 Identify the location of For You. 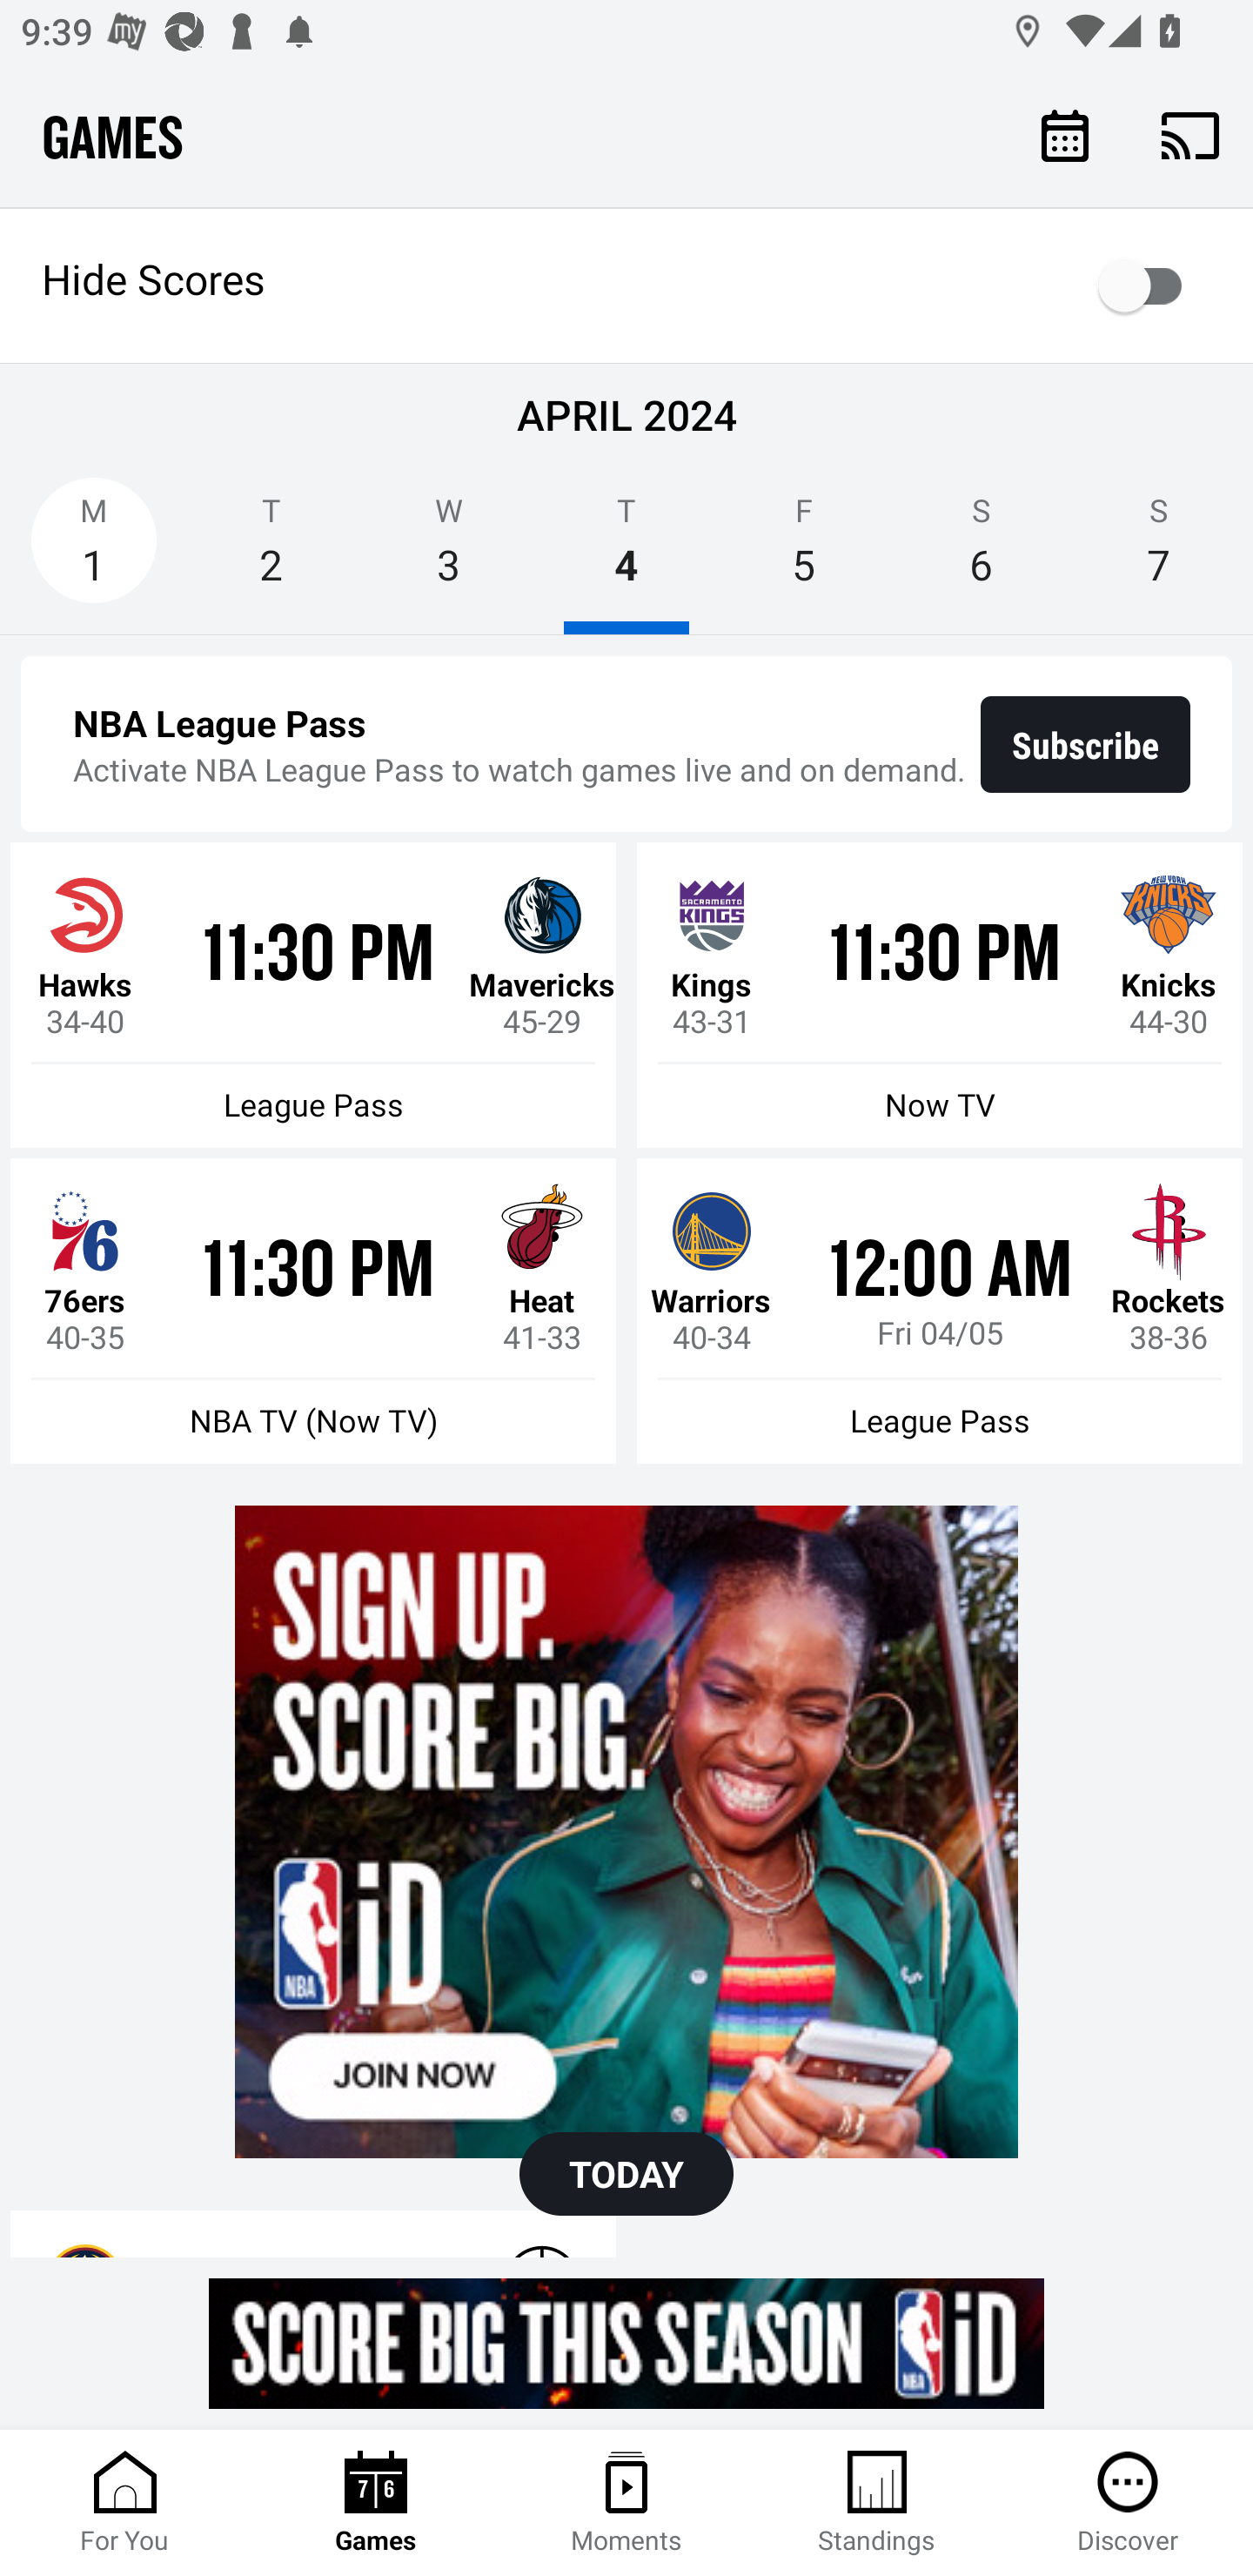
(125, 2503).